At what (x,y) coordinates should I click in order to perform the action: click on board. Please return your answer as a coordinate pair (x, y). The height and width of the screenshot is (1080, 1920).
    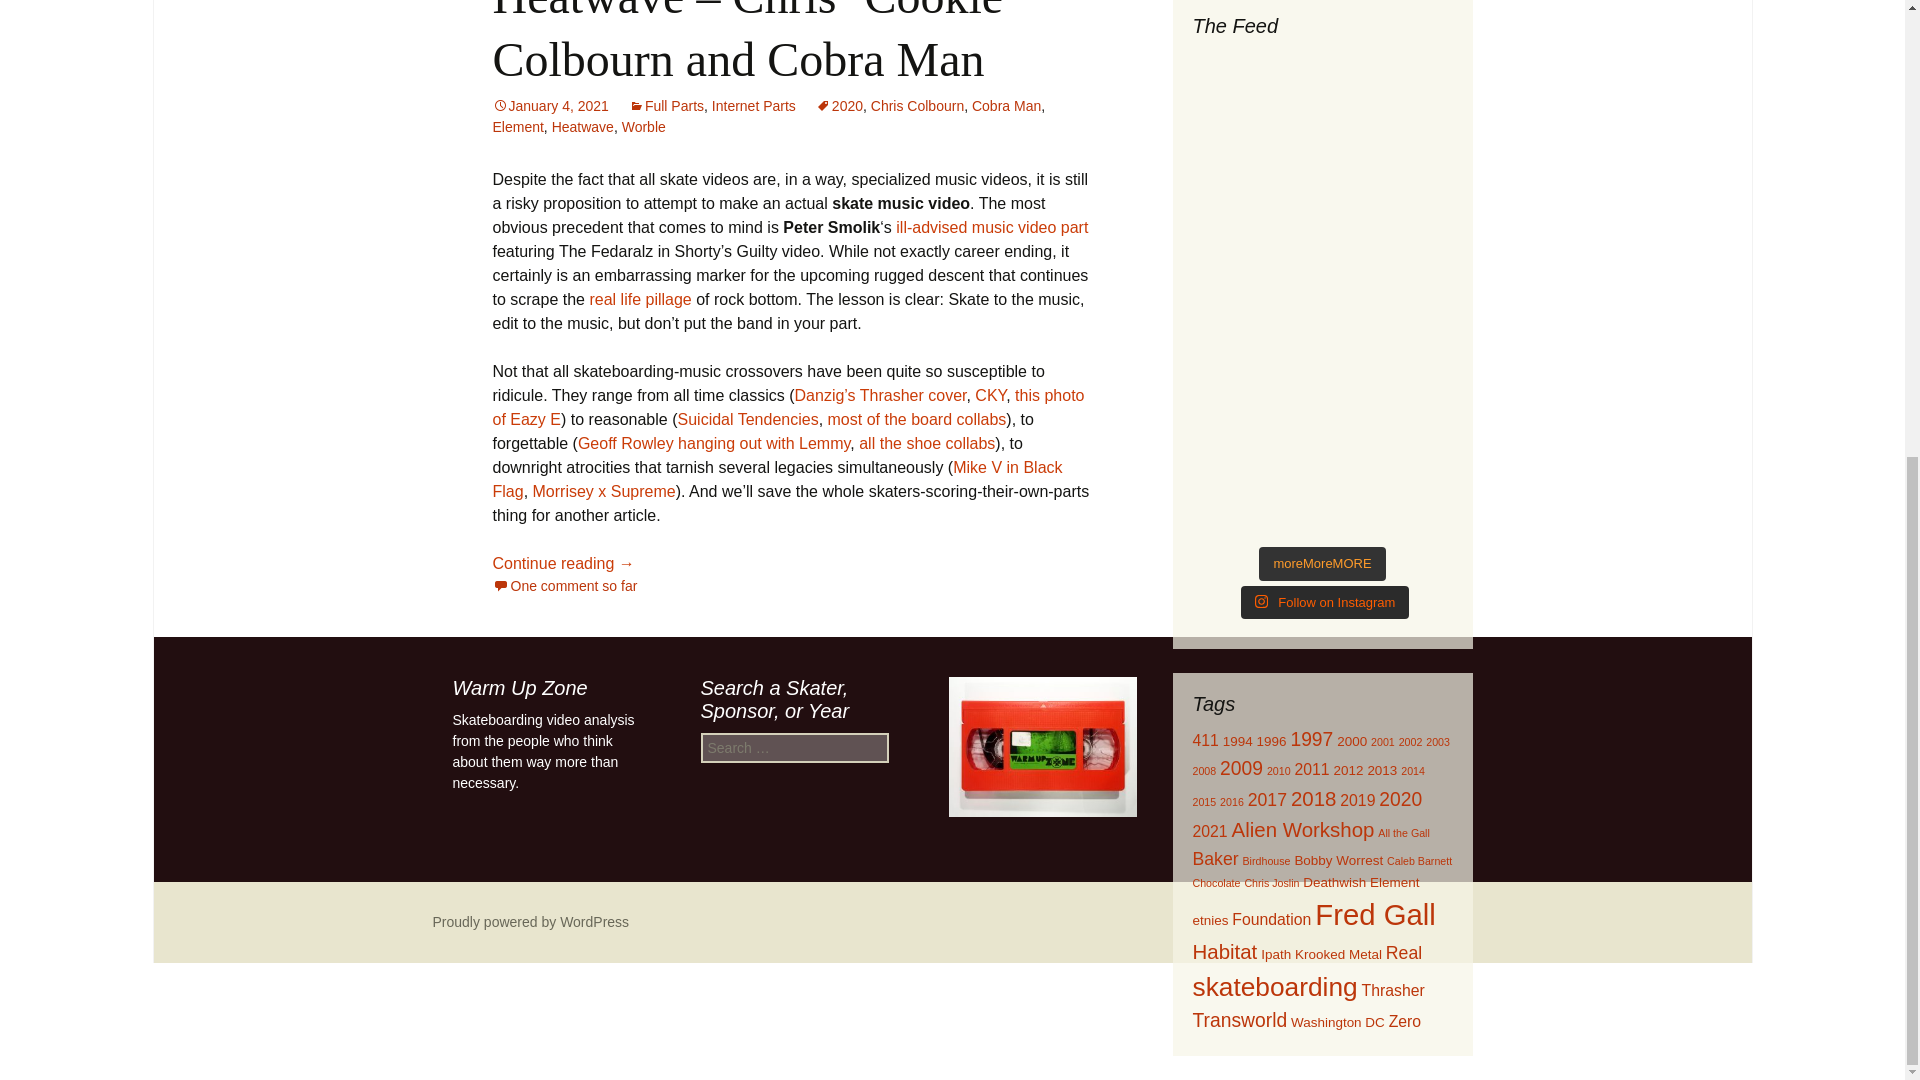
    Looking at the image, I should click on (931, 419).